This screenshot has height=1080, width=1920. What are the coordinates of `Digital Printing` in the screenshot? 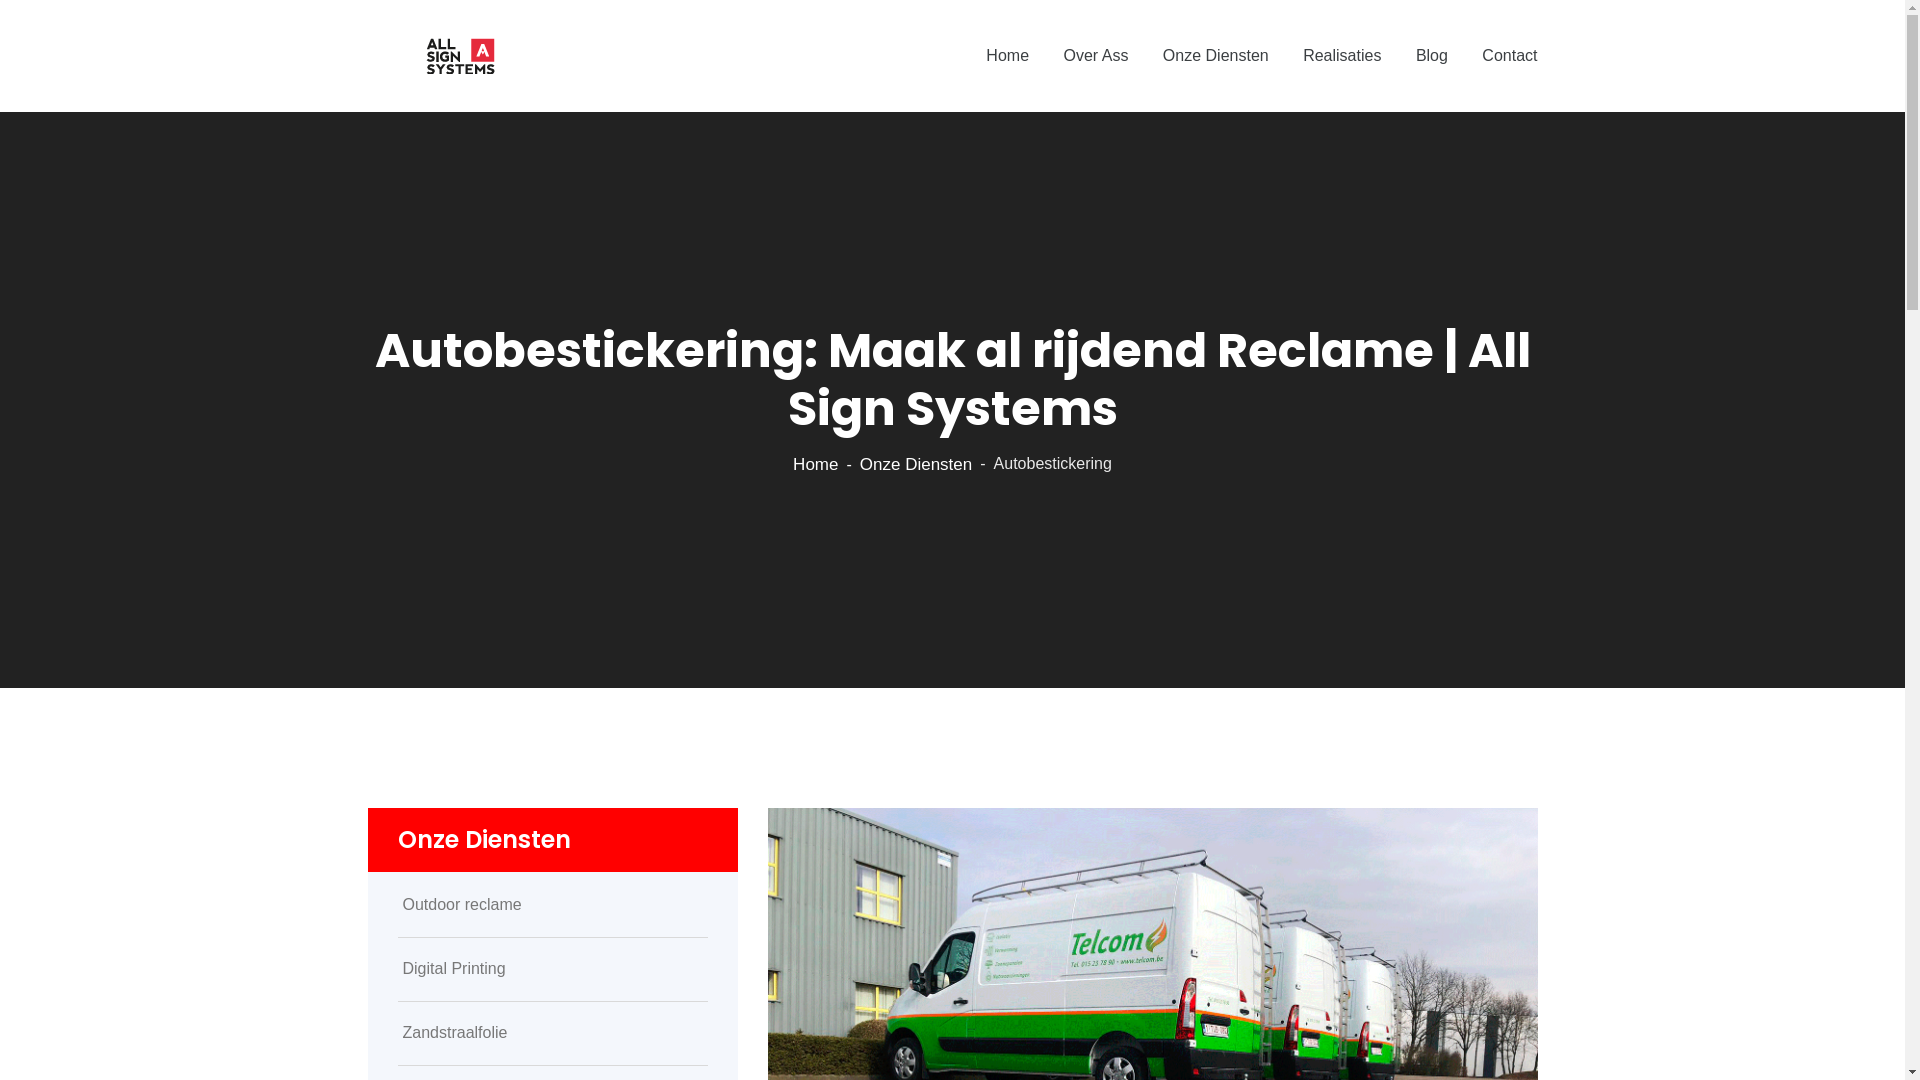 It's located at (553, 969).